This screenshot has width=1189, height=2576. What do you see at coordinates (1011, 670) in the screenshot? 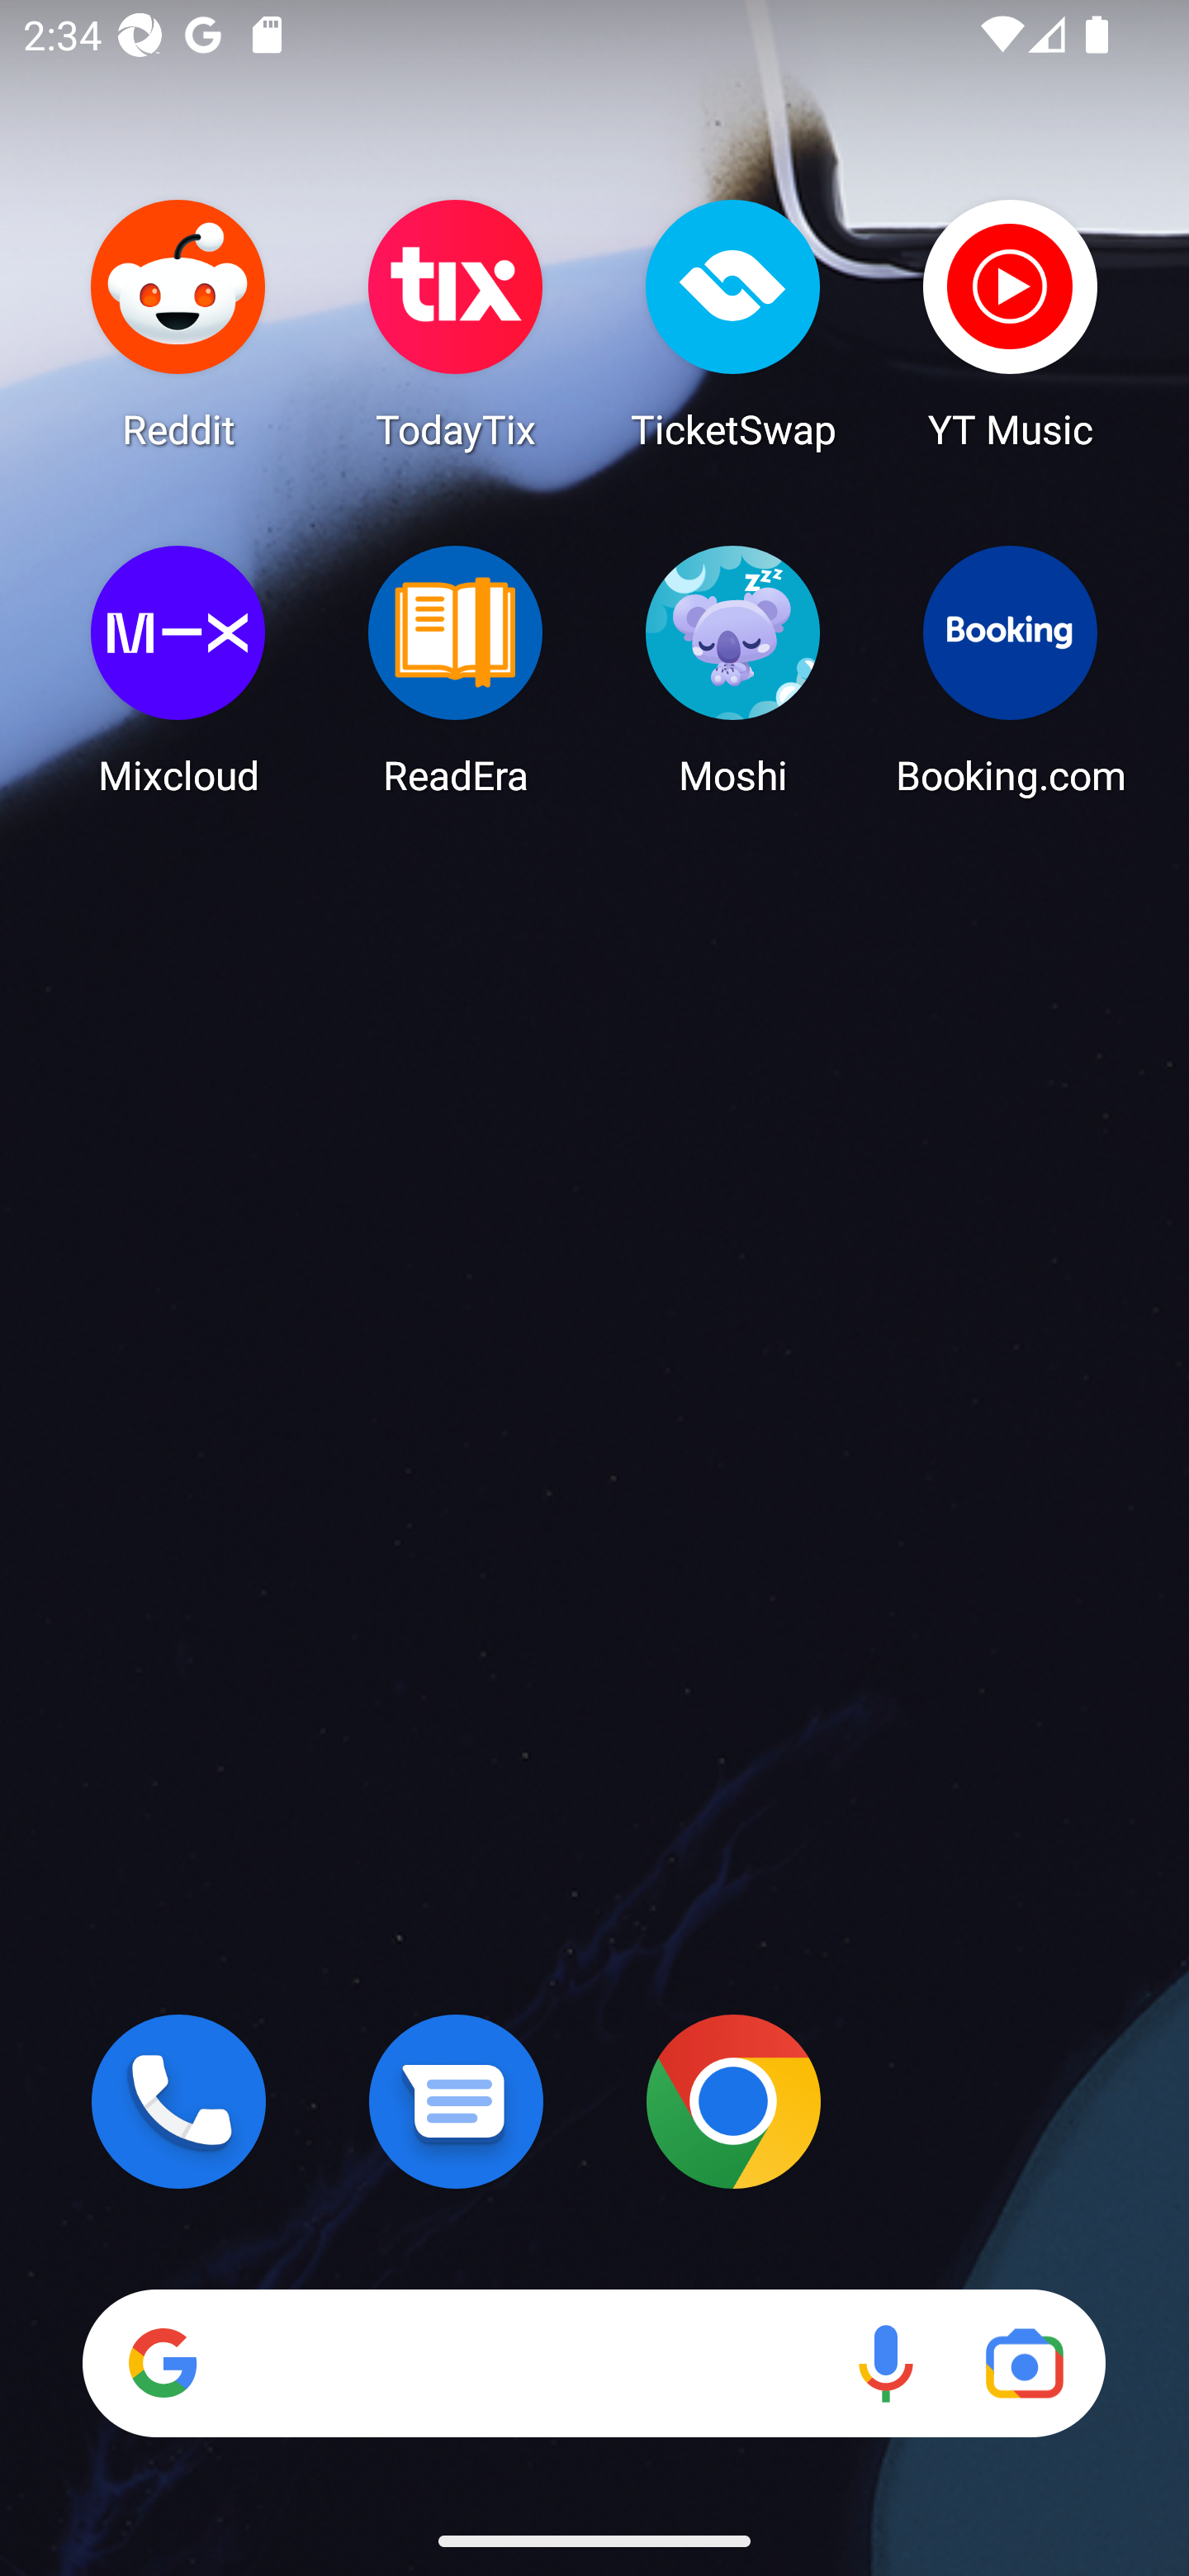
I see `Booking.com` at bounding box center [1011, 670].